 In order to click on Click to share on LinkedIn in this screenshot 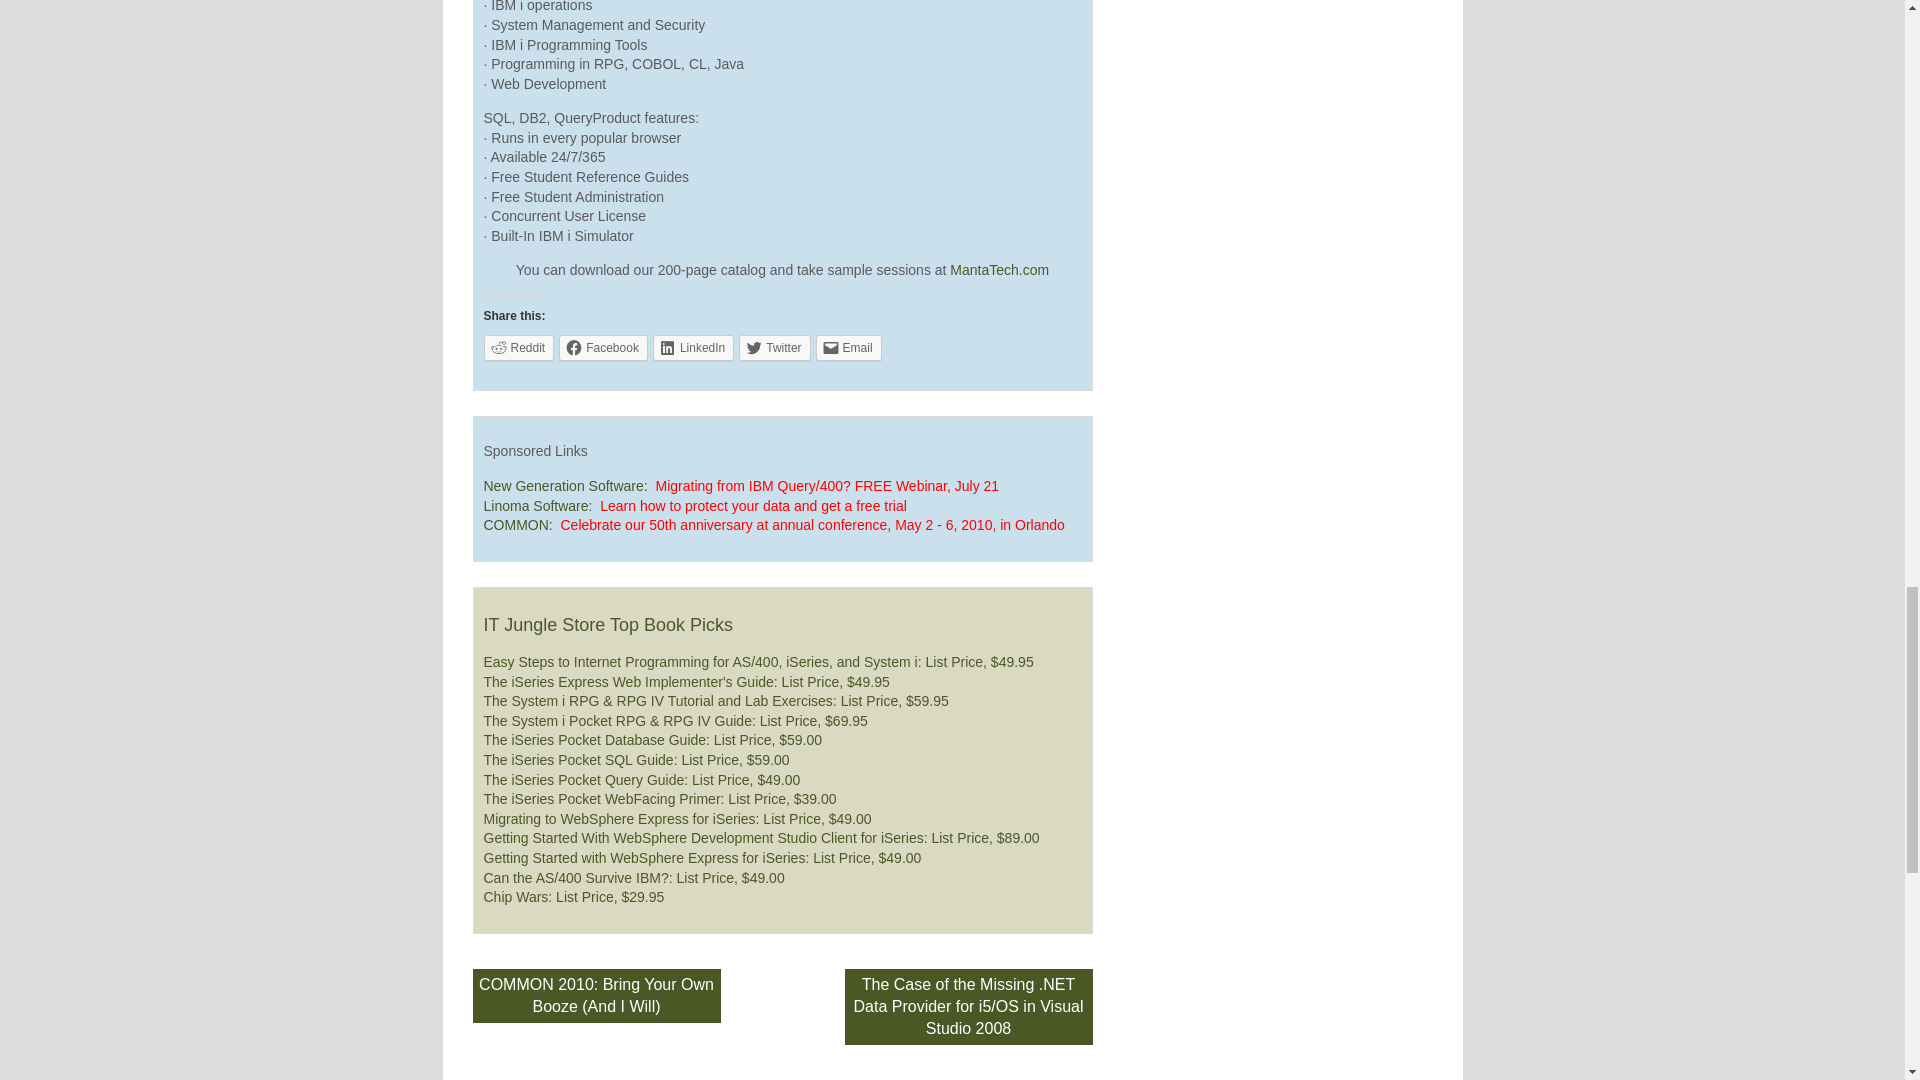, I will do `click(692, 347)`.